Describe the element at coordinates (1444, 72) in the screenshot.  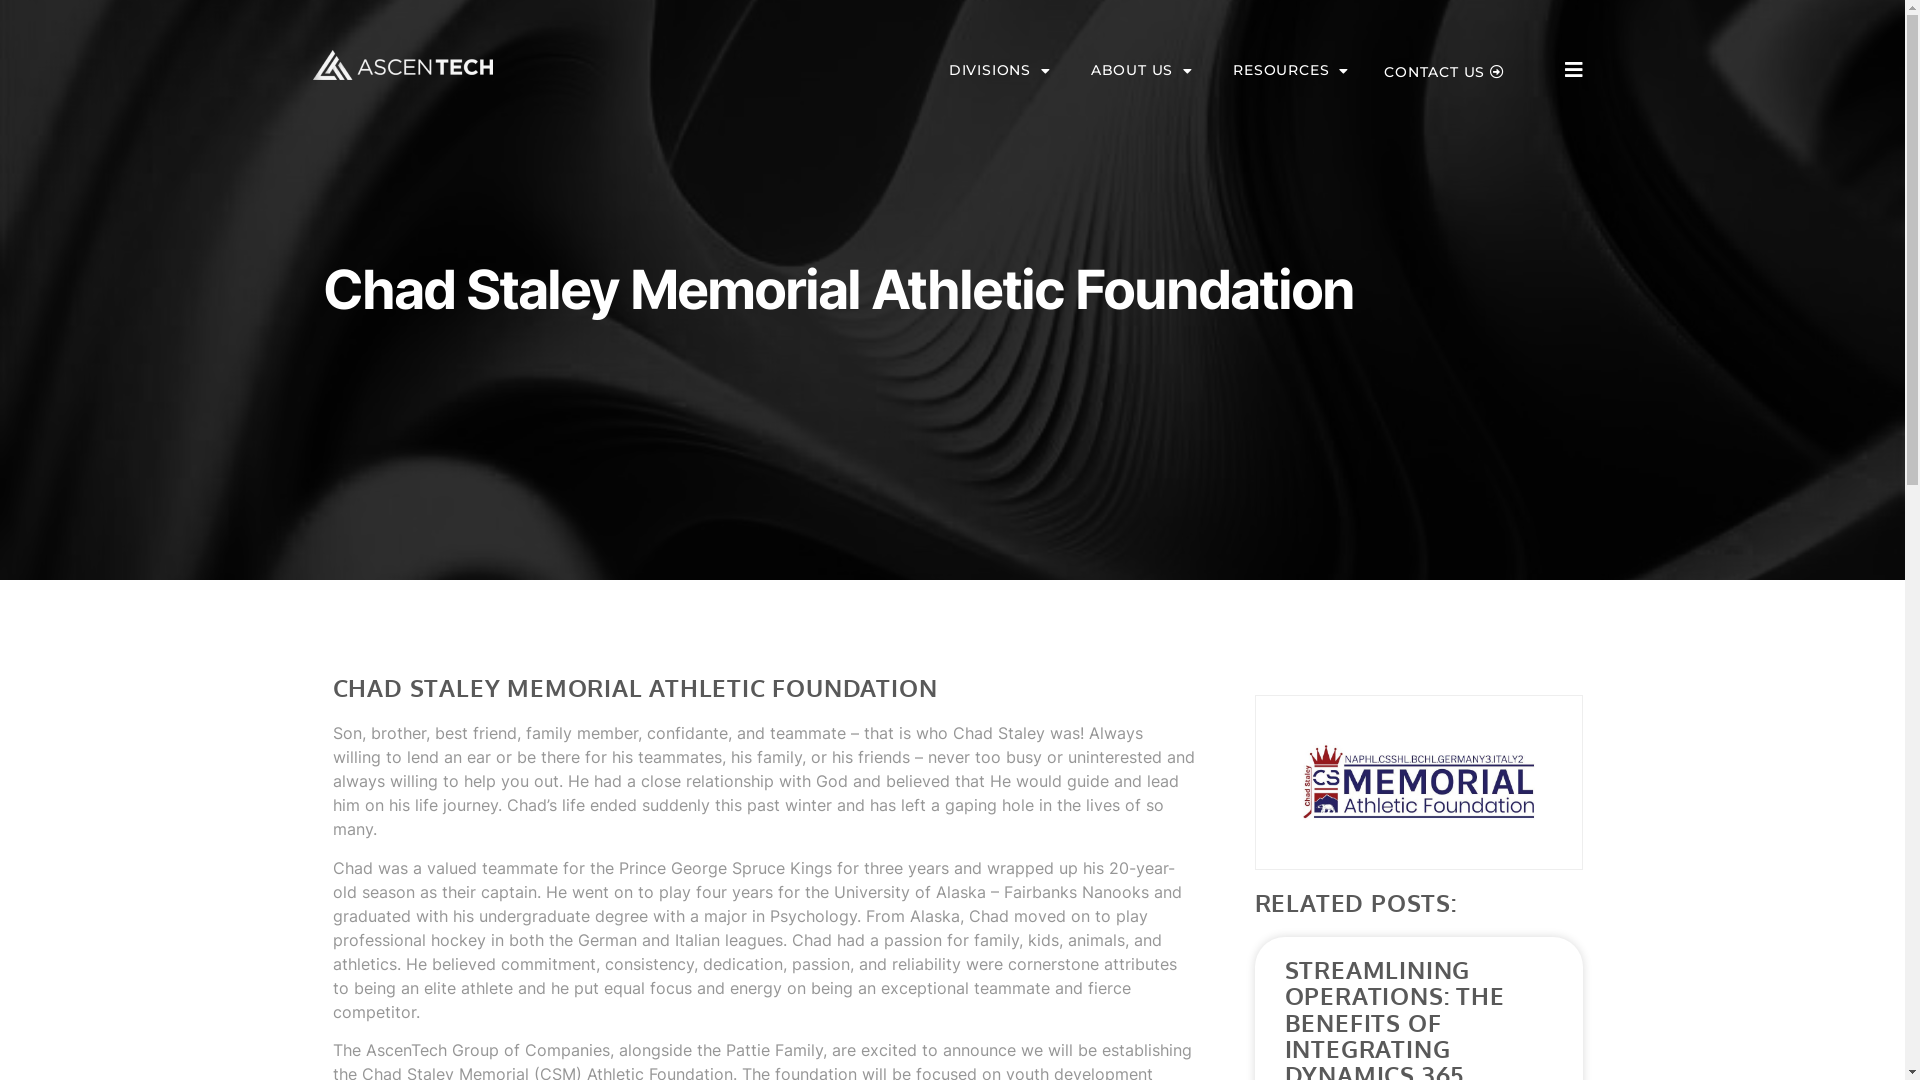
I see `CONTACT US` at that location.